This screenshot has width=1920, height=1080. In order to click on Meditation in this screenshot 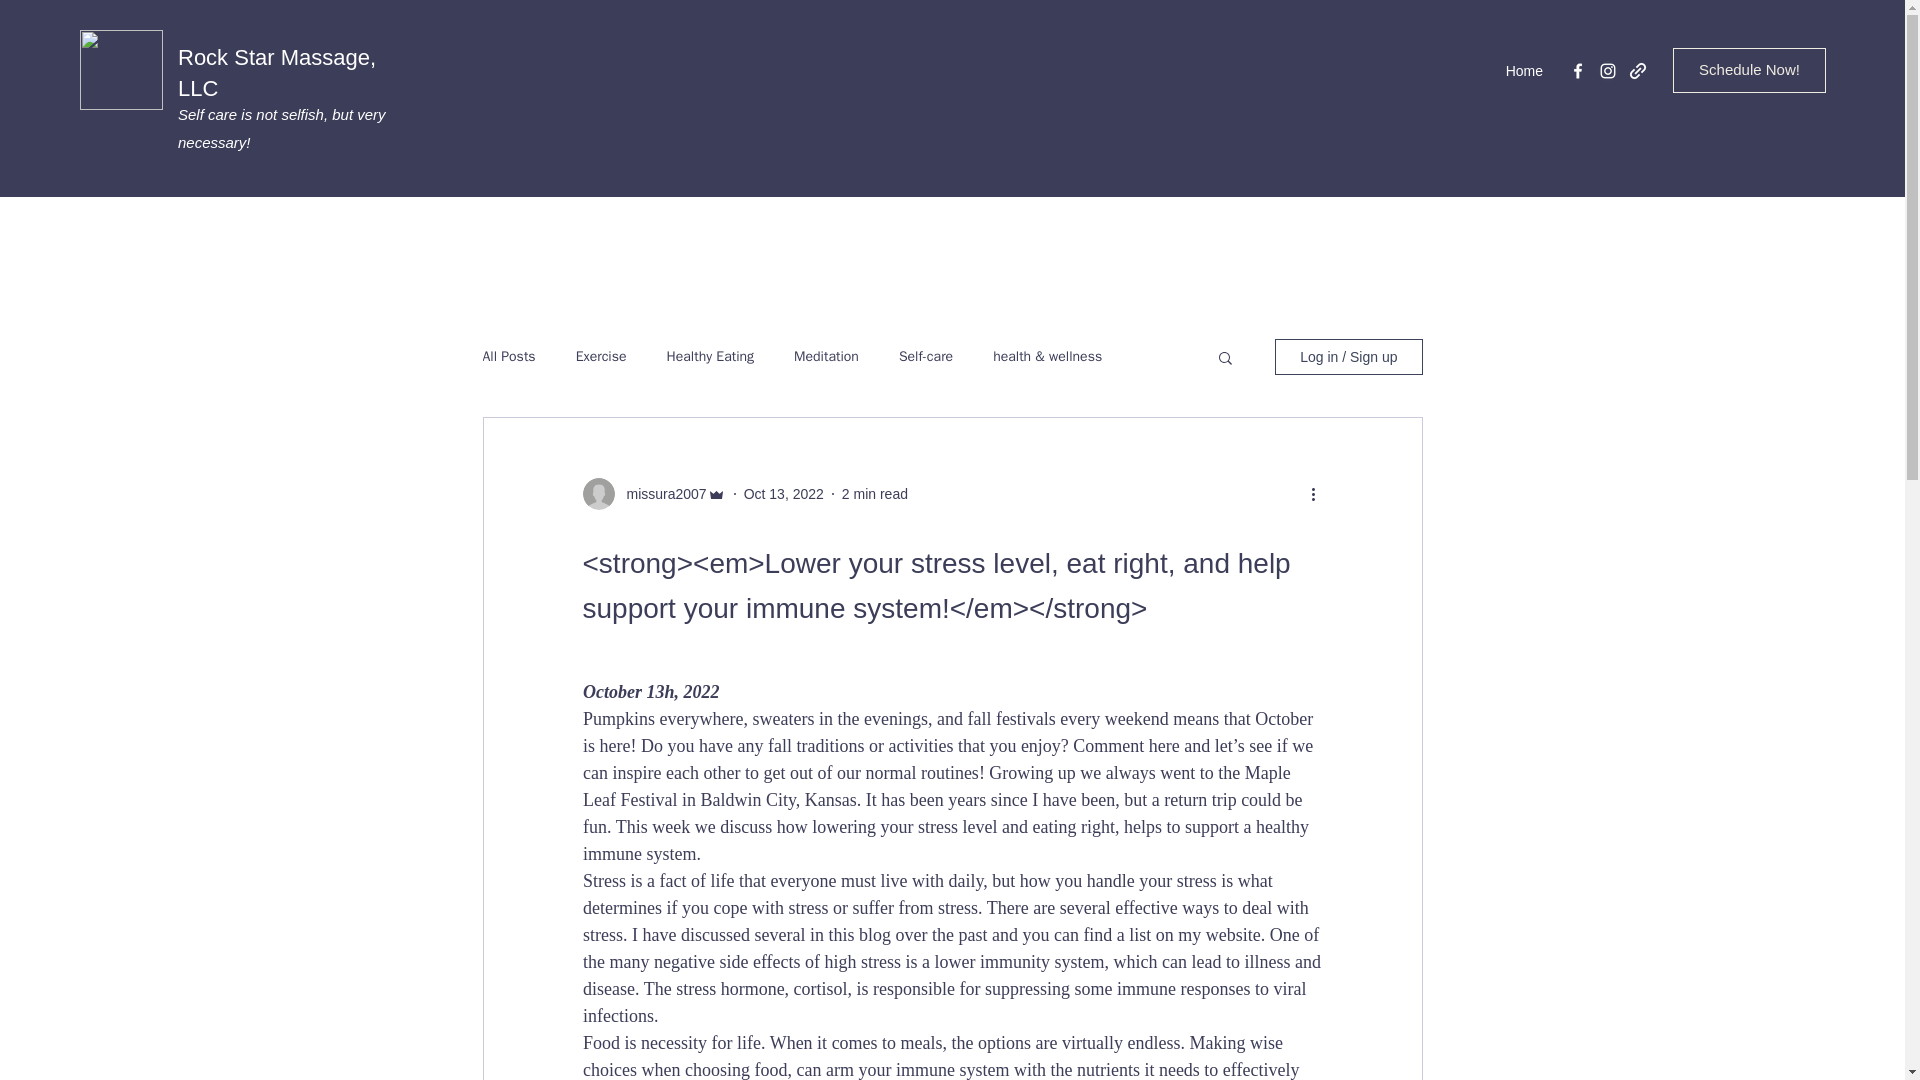, I will do `click(826, 356)`.